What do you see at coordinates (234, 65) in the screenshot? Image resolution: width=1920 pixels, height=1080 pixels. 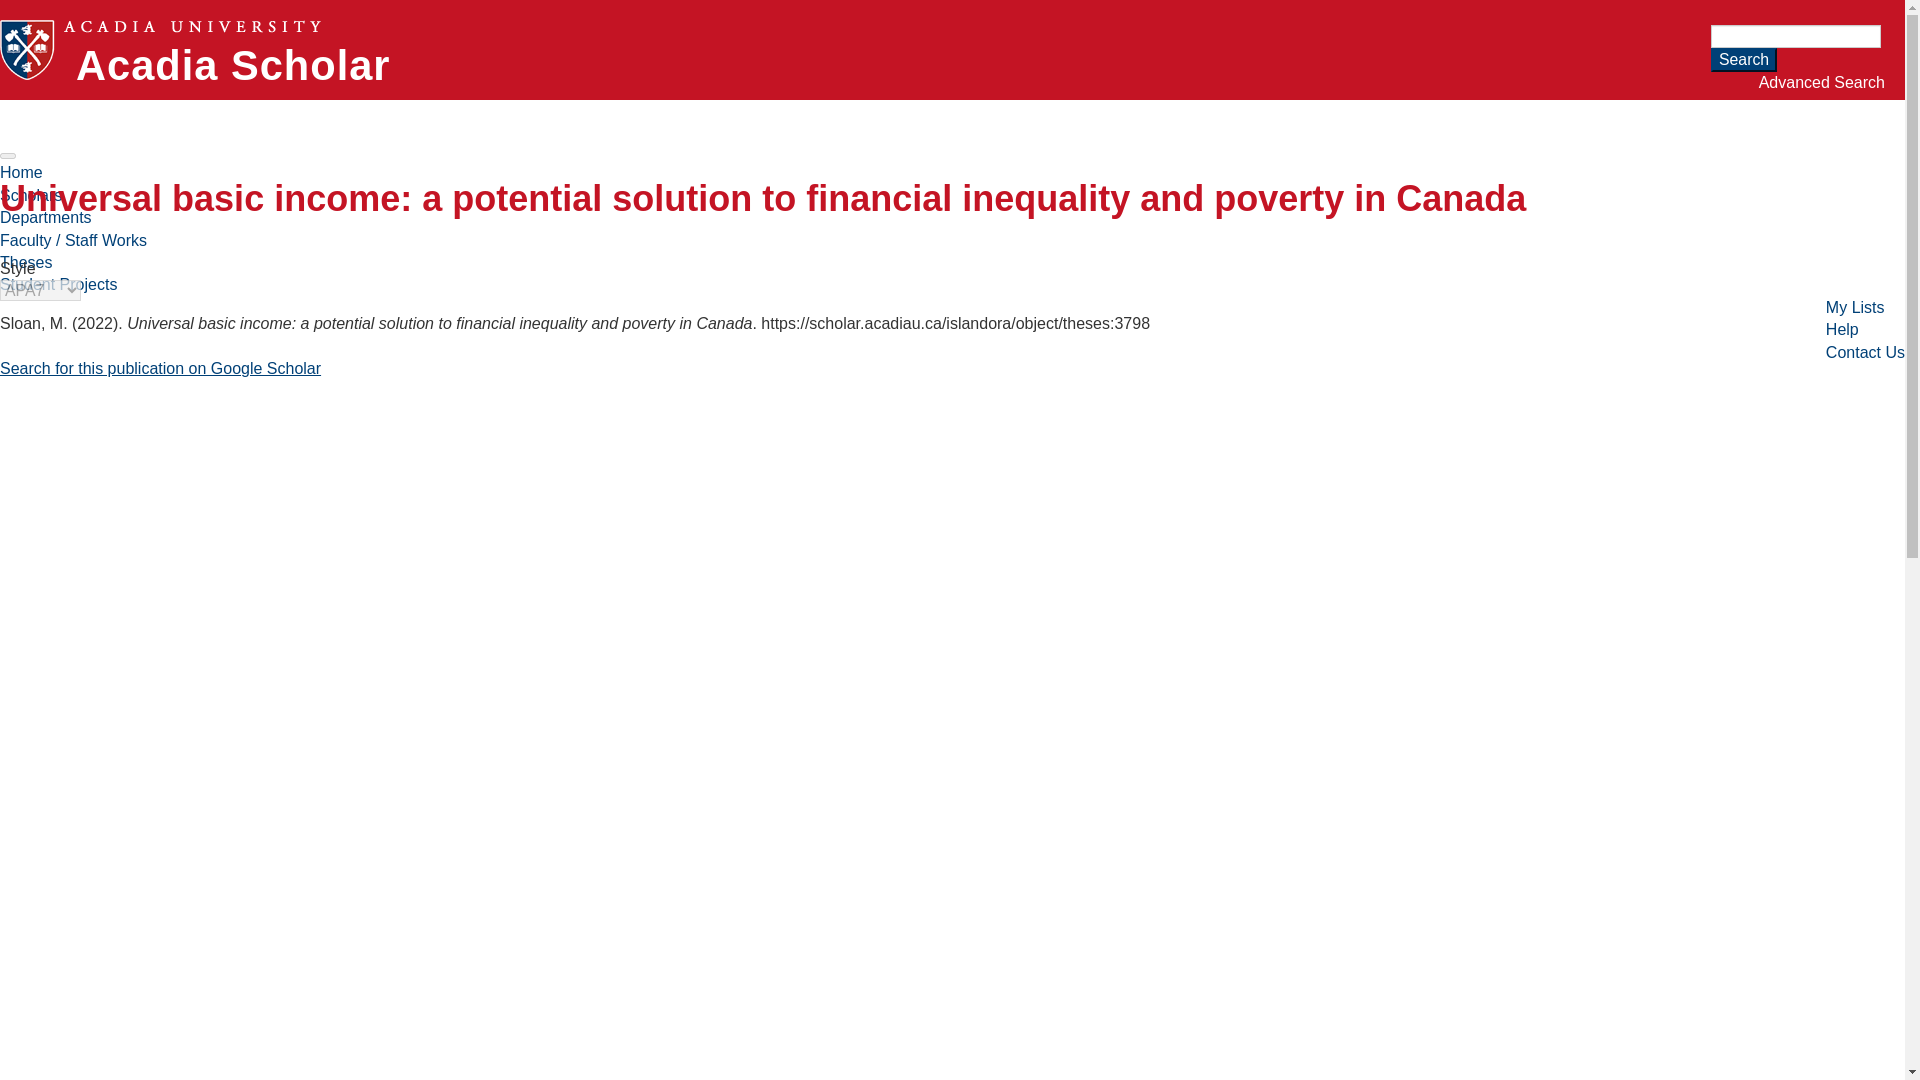 I see `Acadia Scholar` at bounding box center [234, 65].